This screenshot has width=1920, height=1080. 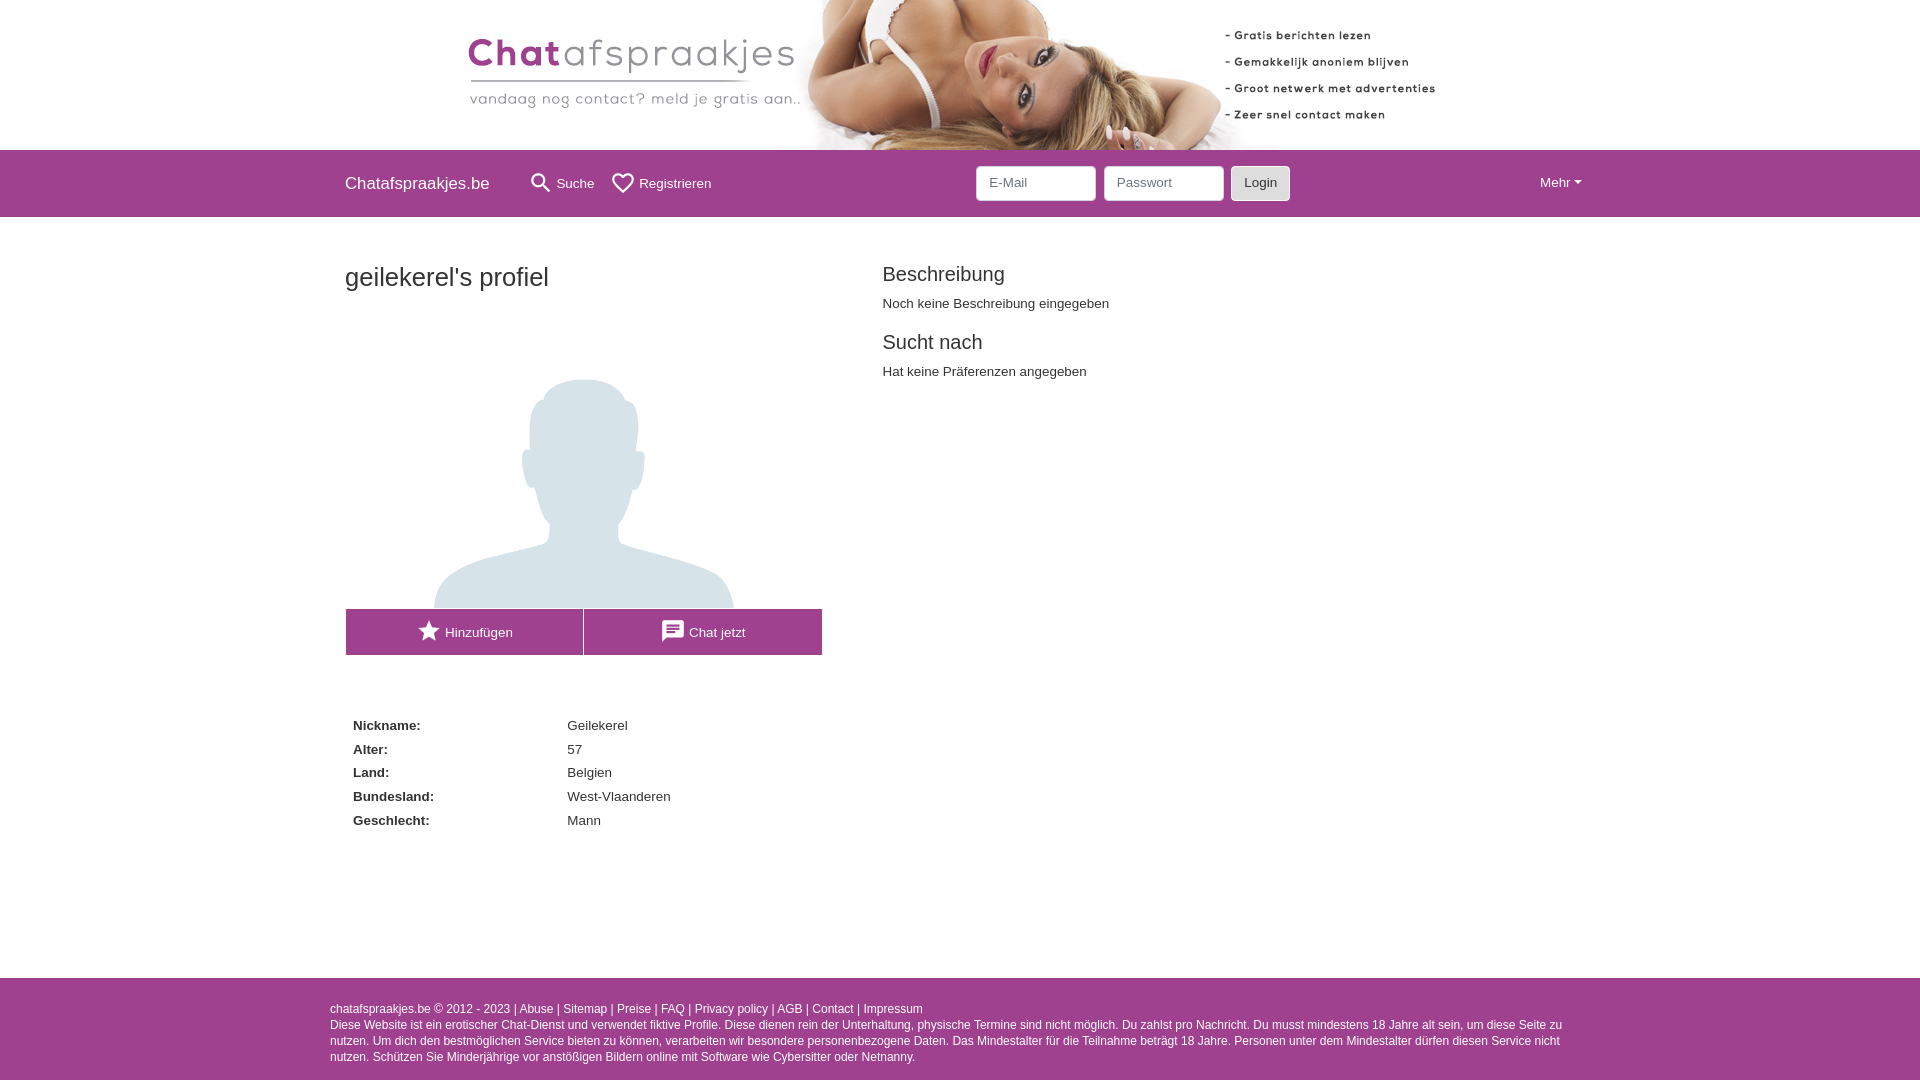 I want to click on Mehr, so click(x=1561, y=184).